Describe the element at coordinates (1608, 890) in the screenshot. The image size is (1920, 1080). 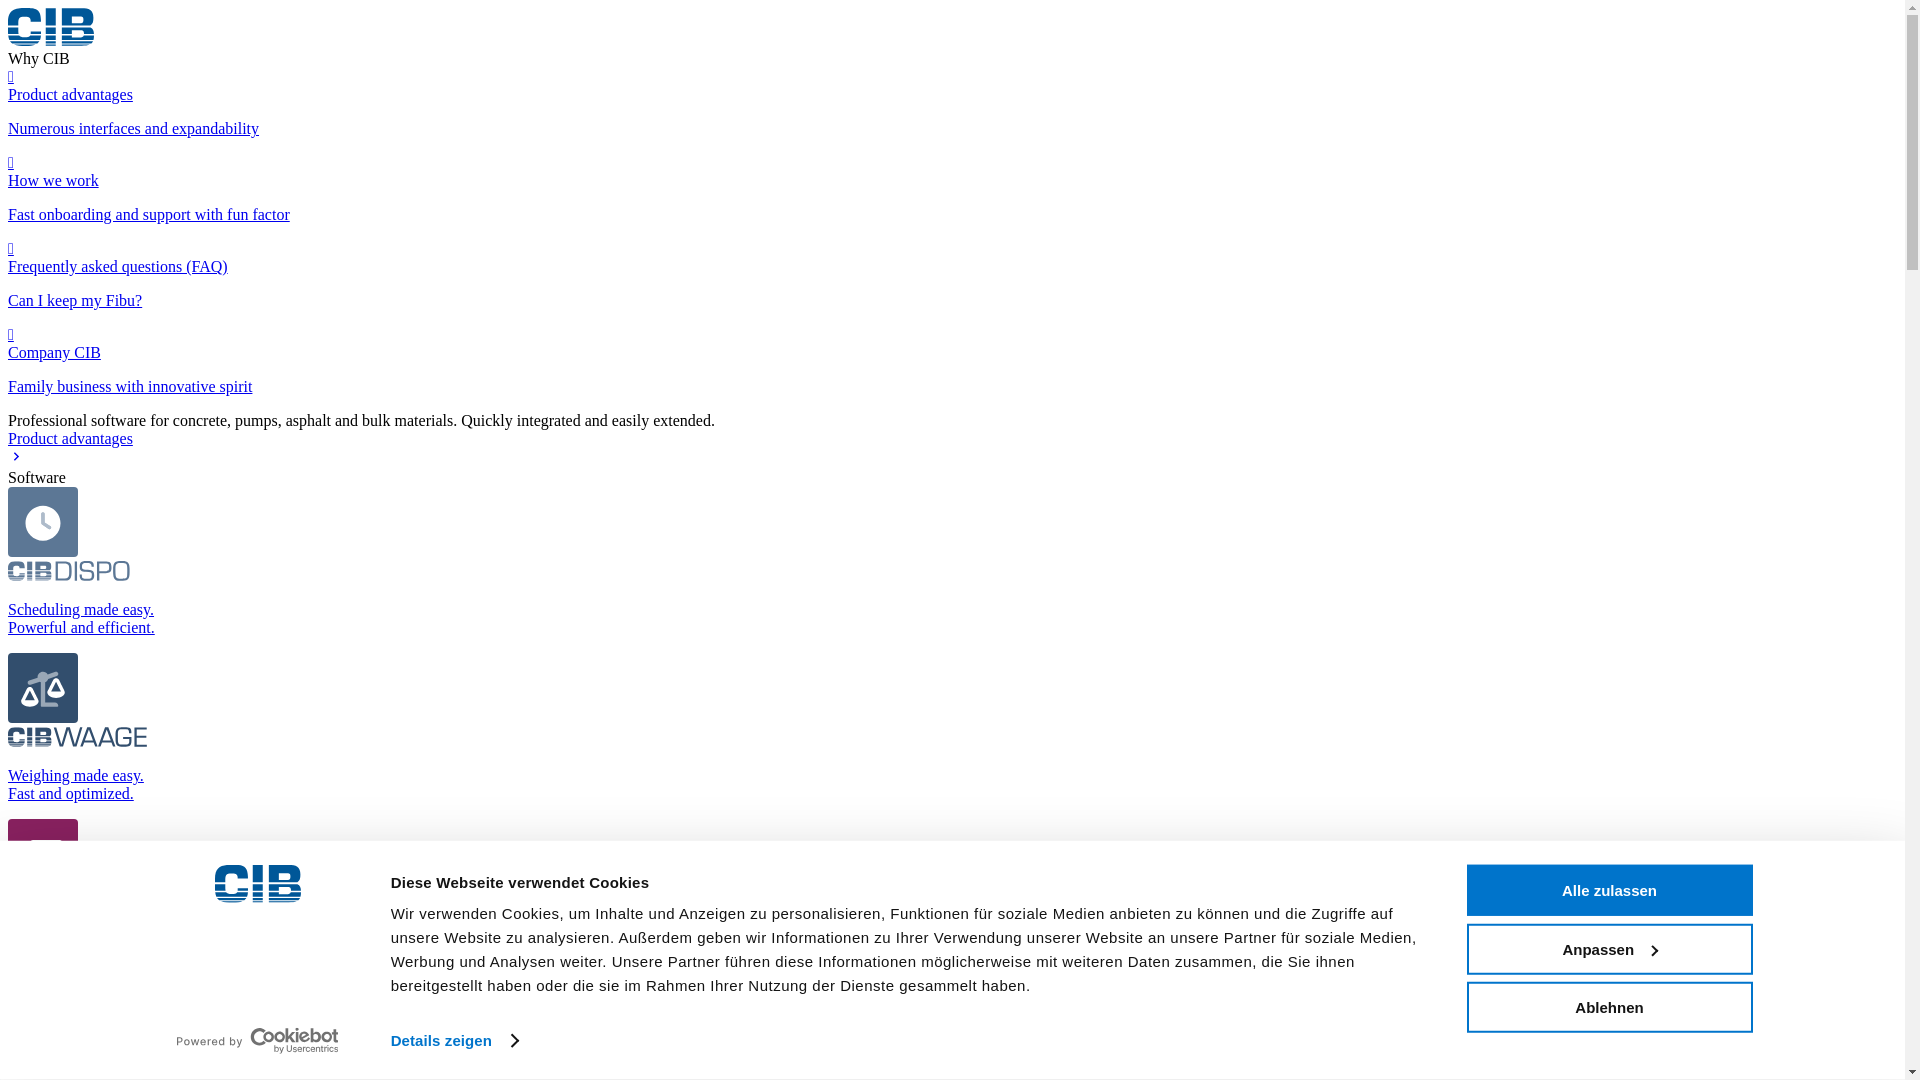
I see `Alle zulassen` at that location.